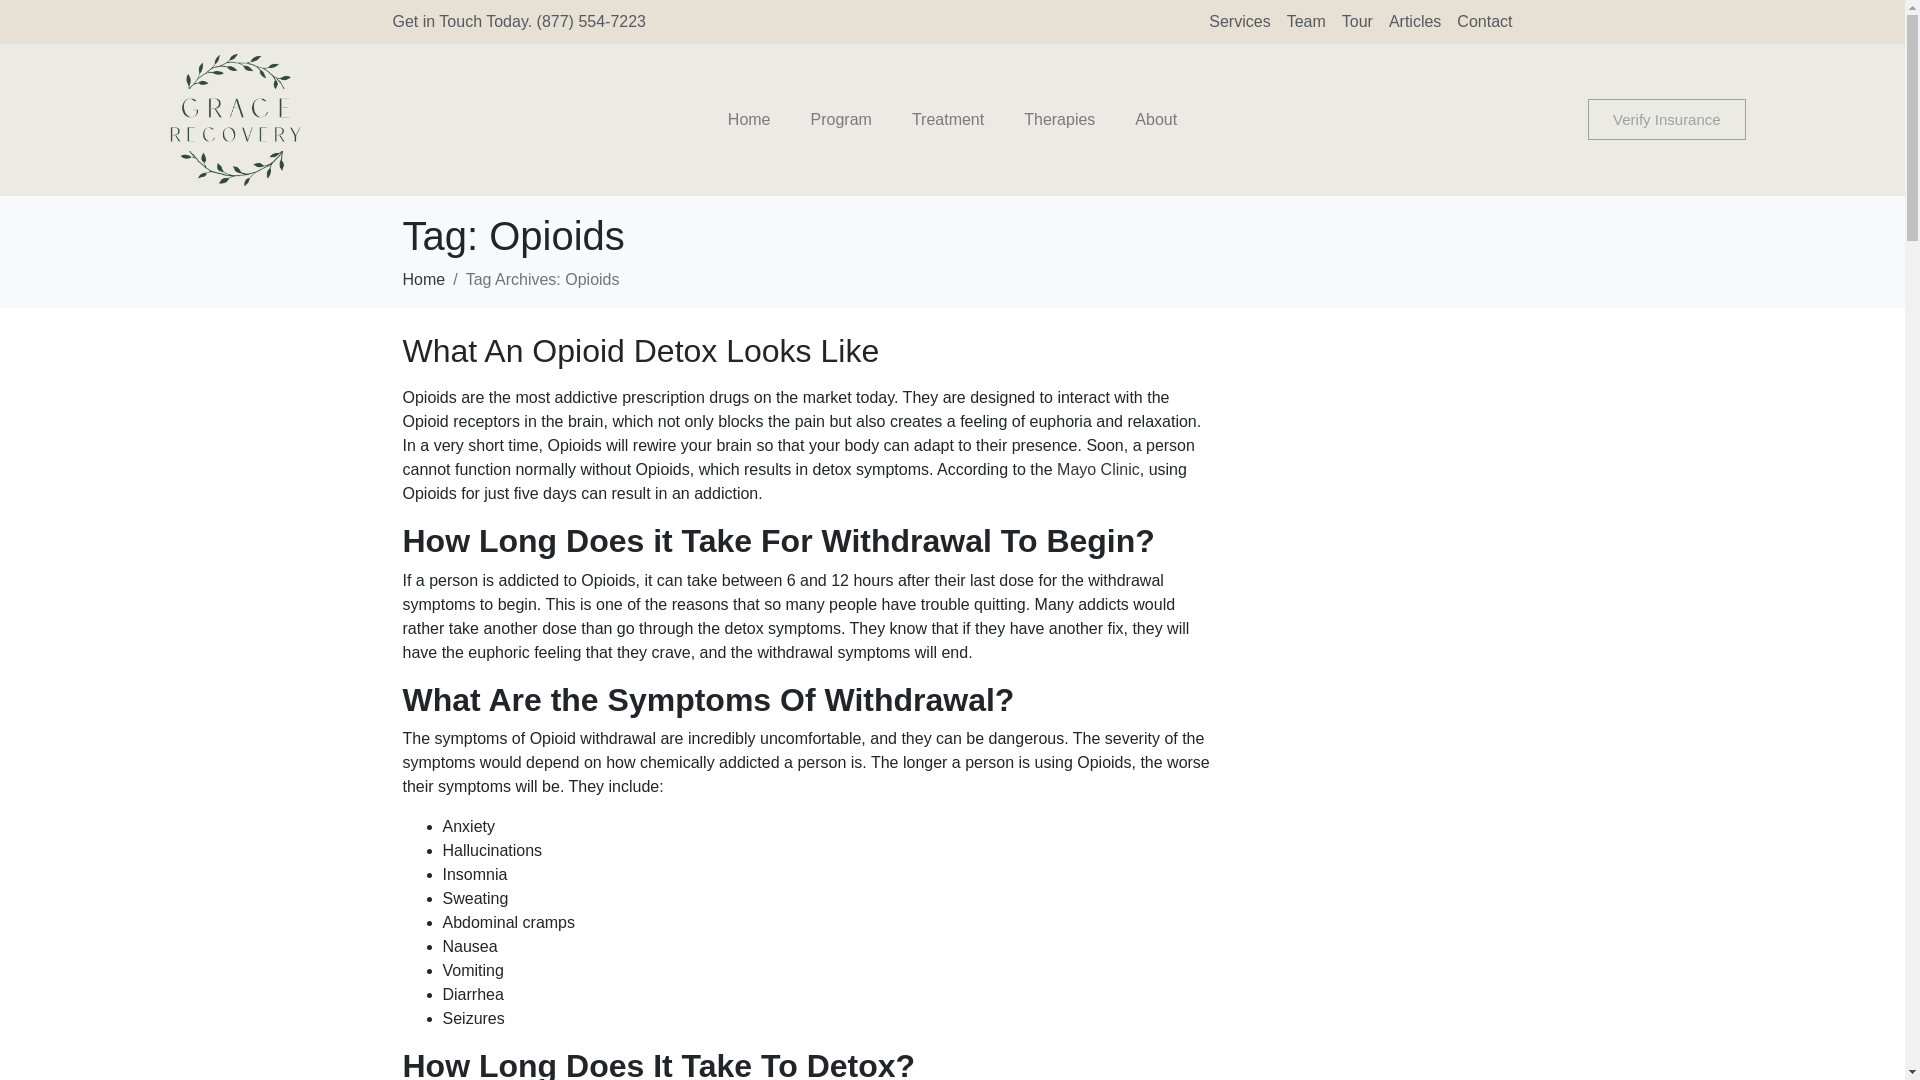  What do you see at coordinates (1239, 21) in the screenshot?
I see `Services` at bounding box center [1239, 21].